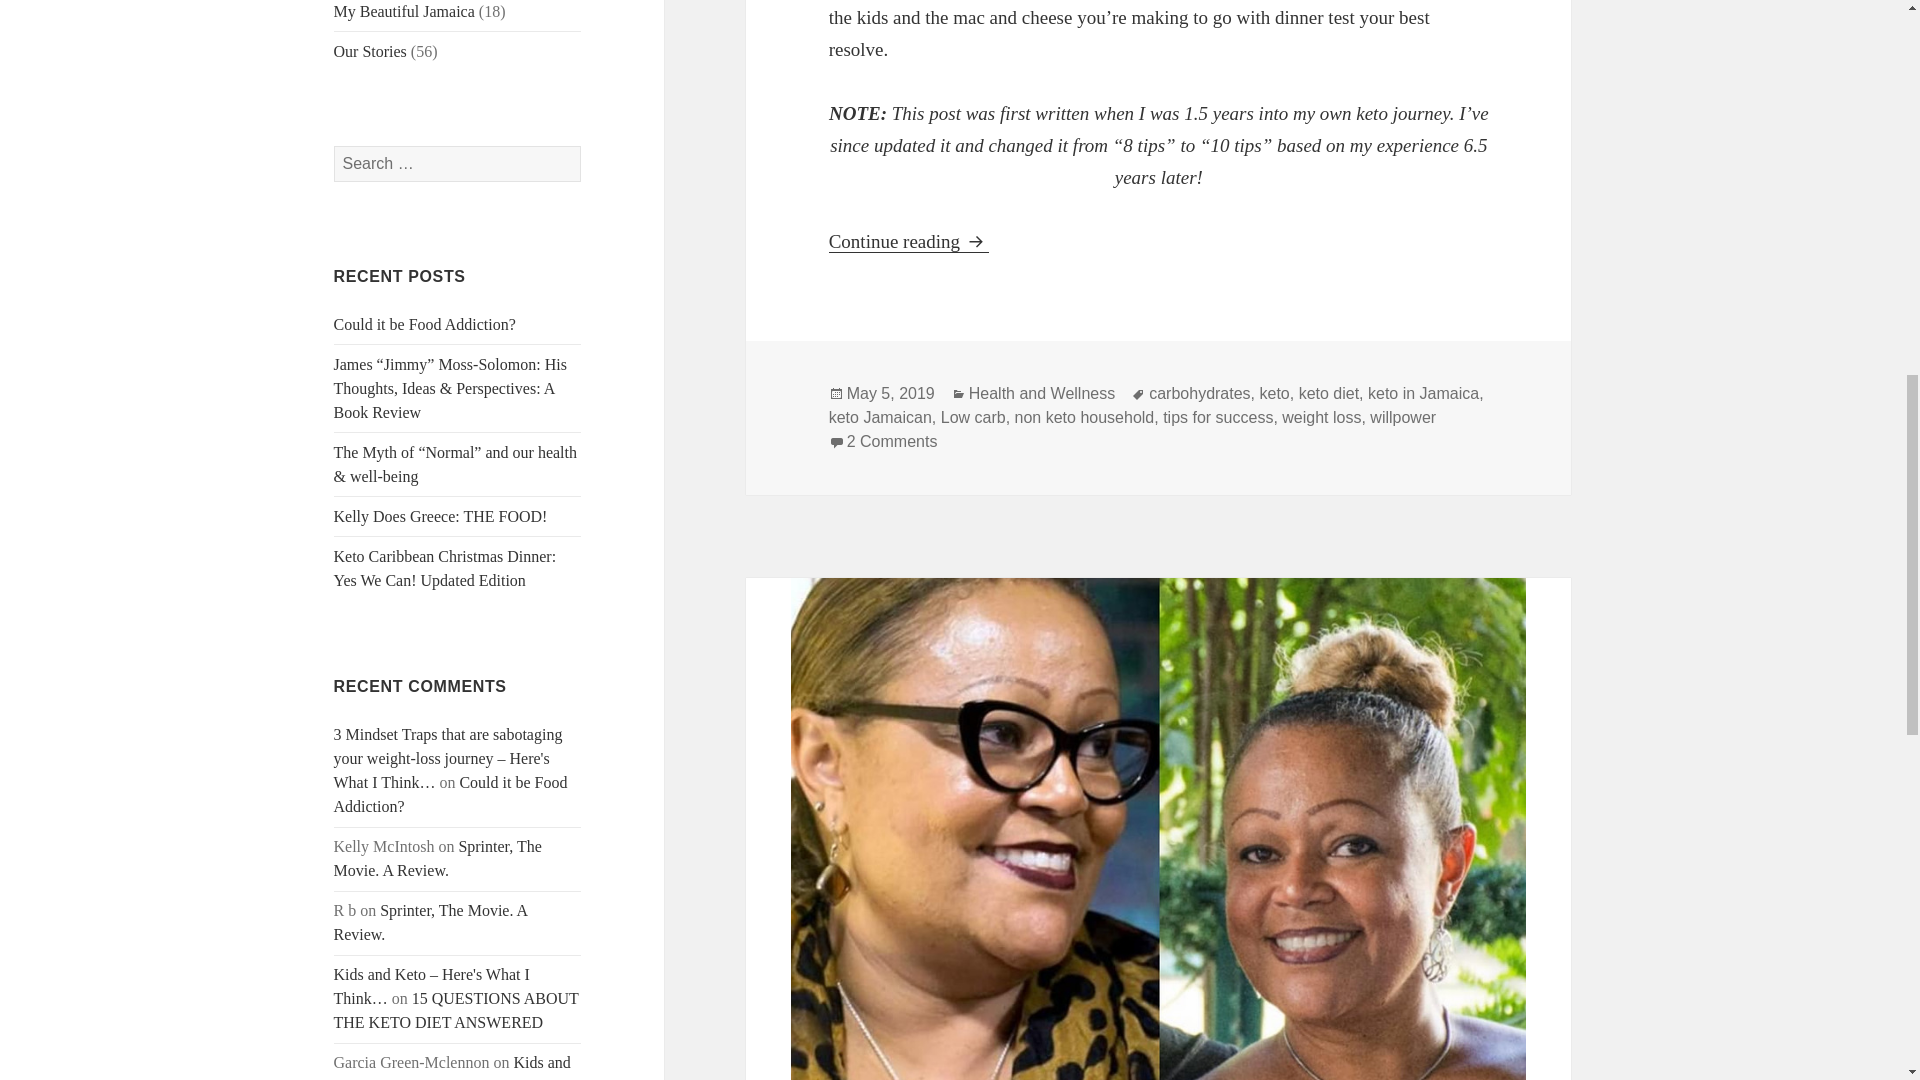 This screenshot has width=1920, height=1080. Describe the element at coordinates (404, 12) in the screenshot. I see `My Beautiful Jamaica` at that location.